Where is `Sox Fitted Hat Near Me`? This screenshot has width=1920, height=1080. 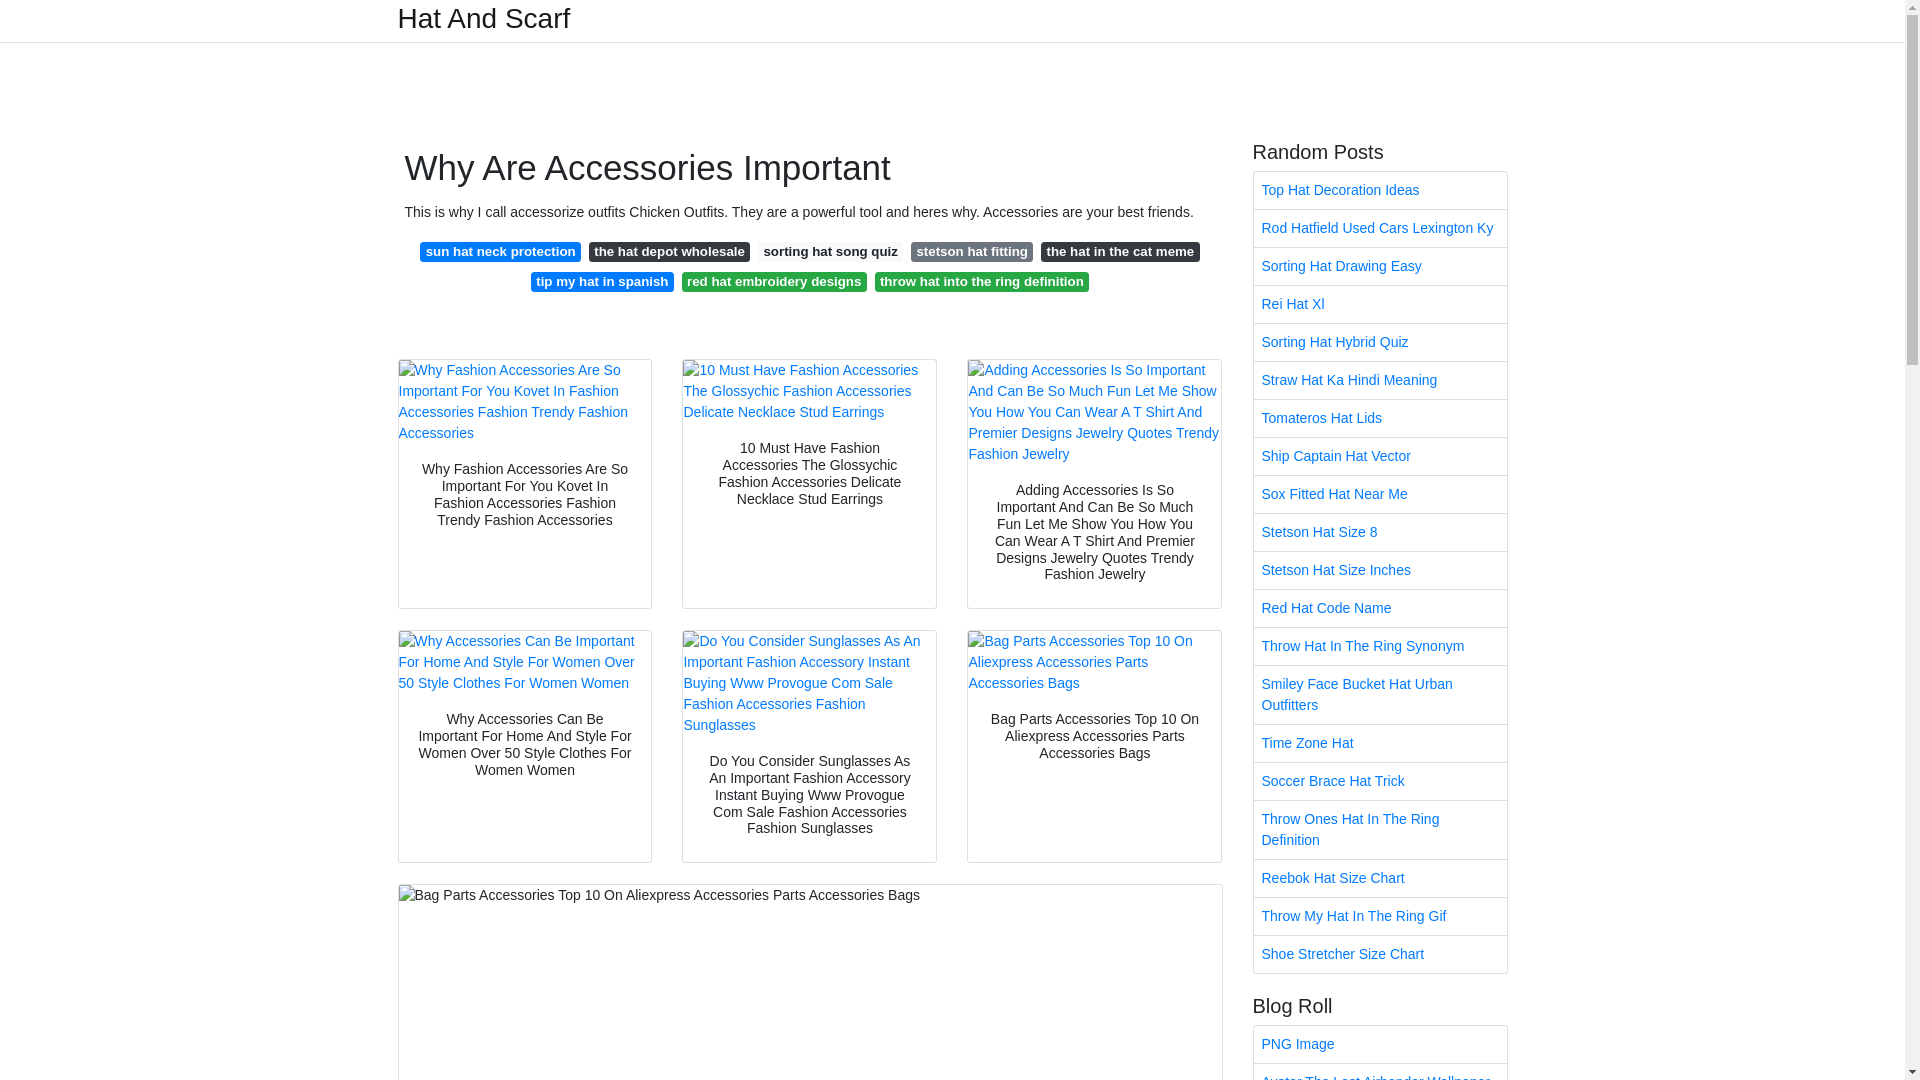 Sox Fitted Hat Near Me is located at coordinates (1380, 494).